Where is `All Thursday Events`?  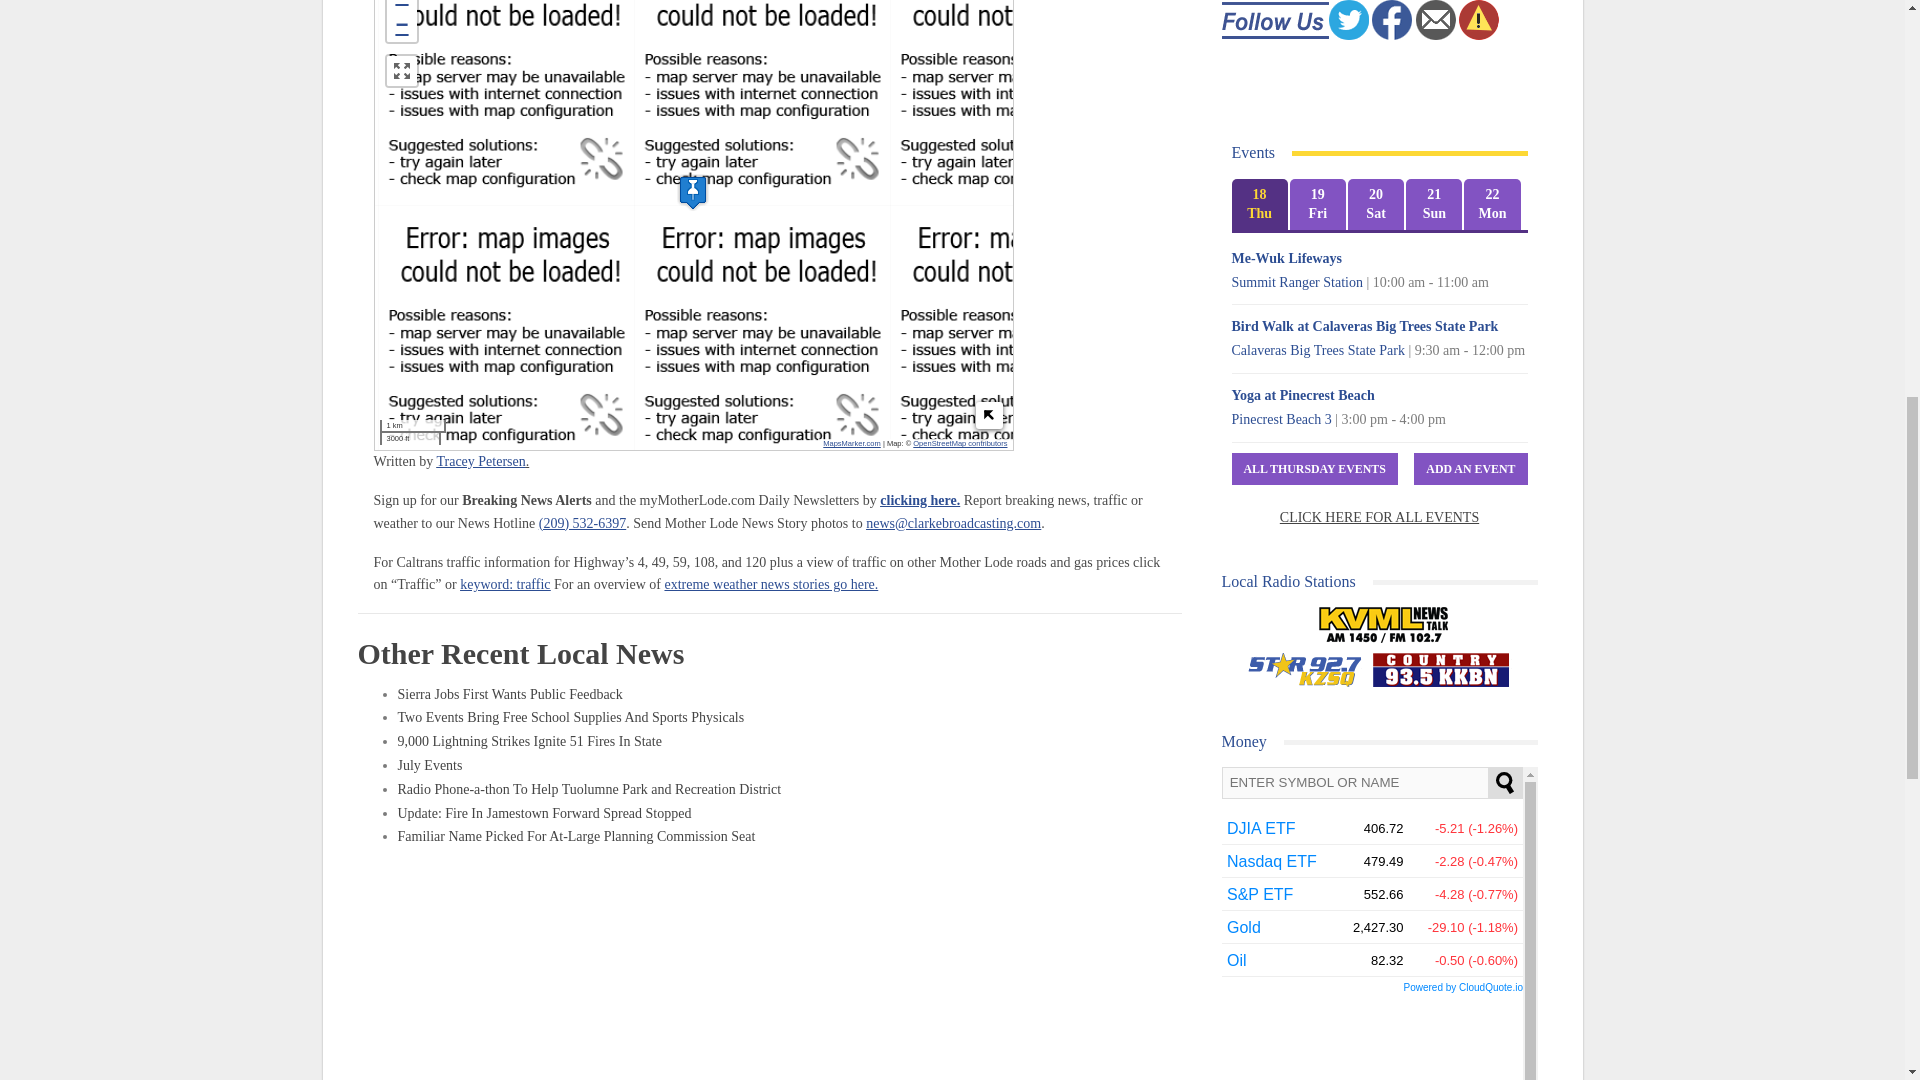
All Thursday Events is located at coordinates (1314, 469).